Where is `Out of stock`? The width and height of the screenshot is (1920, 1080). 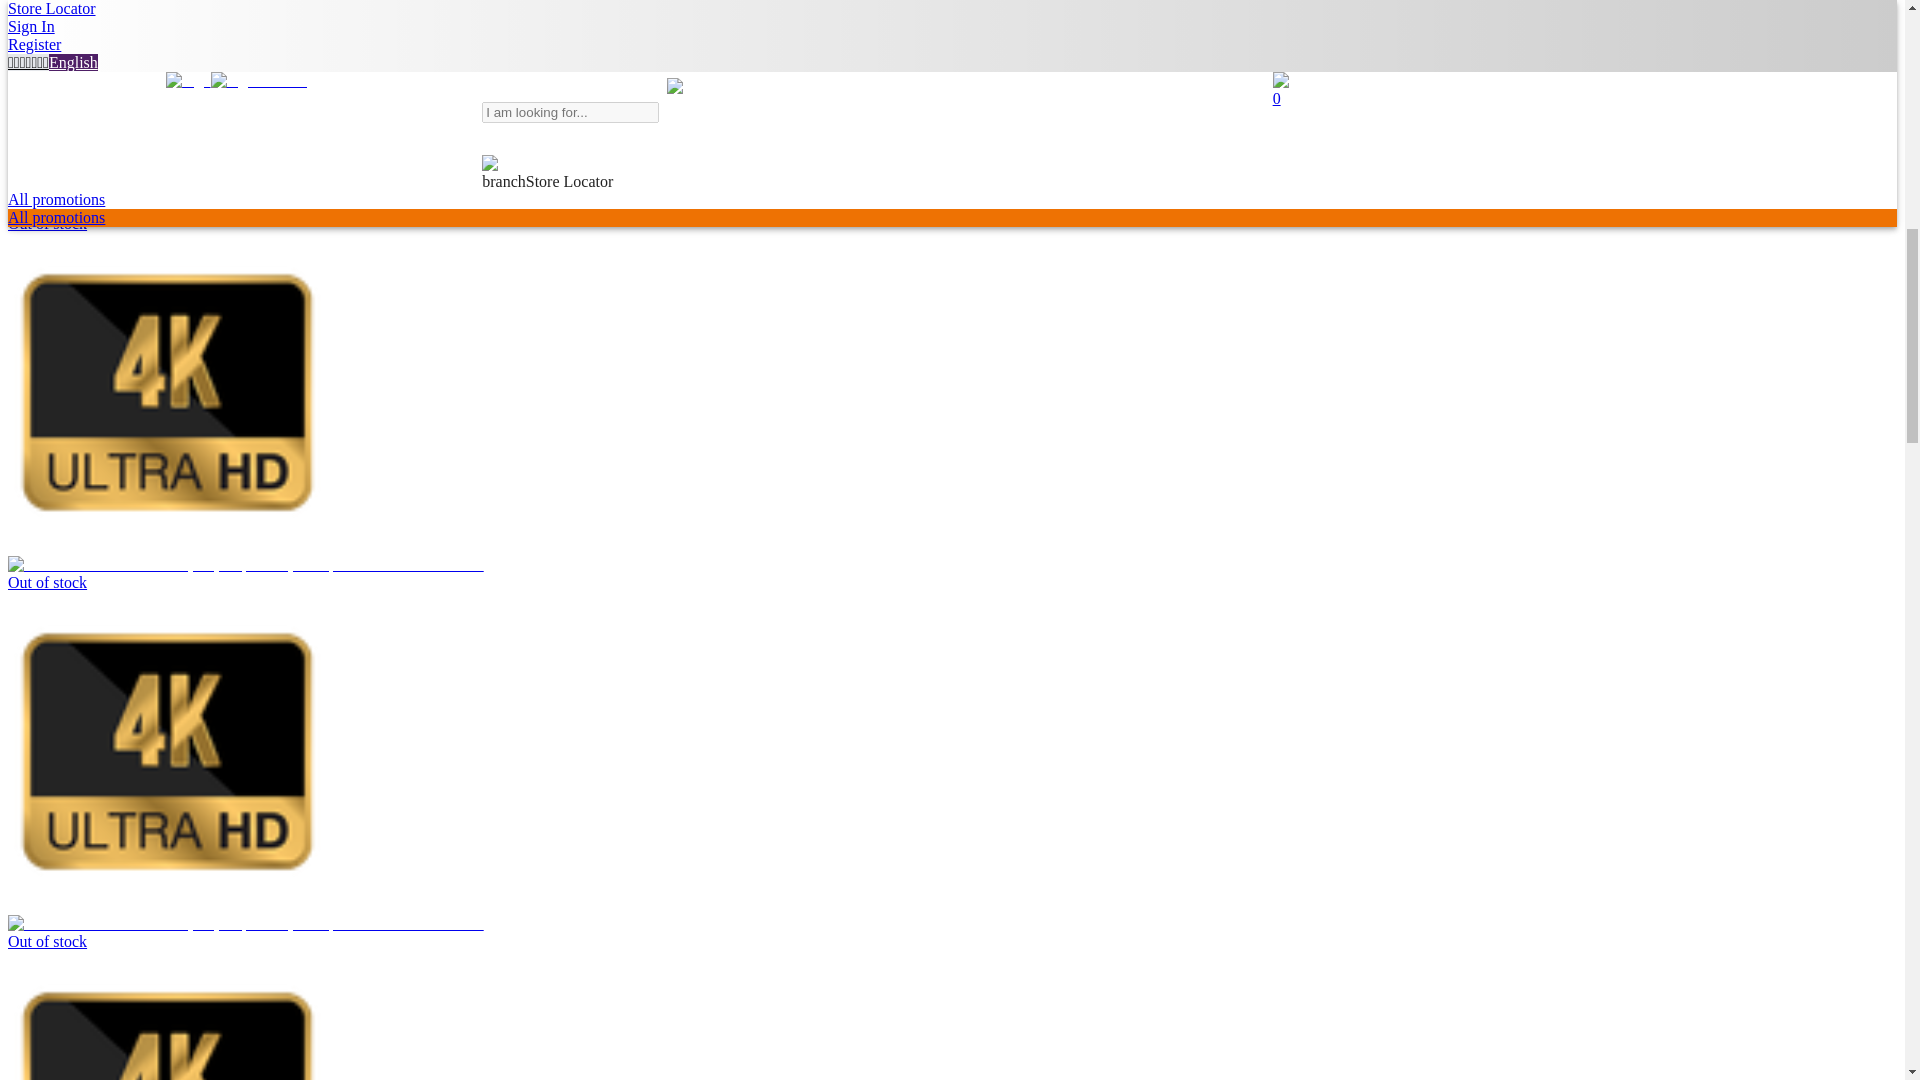
Out of stock is located at coordinates (270, 574).